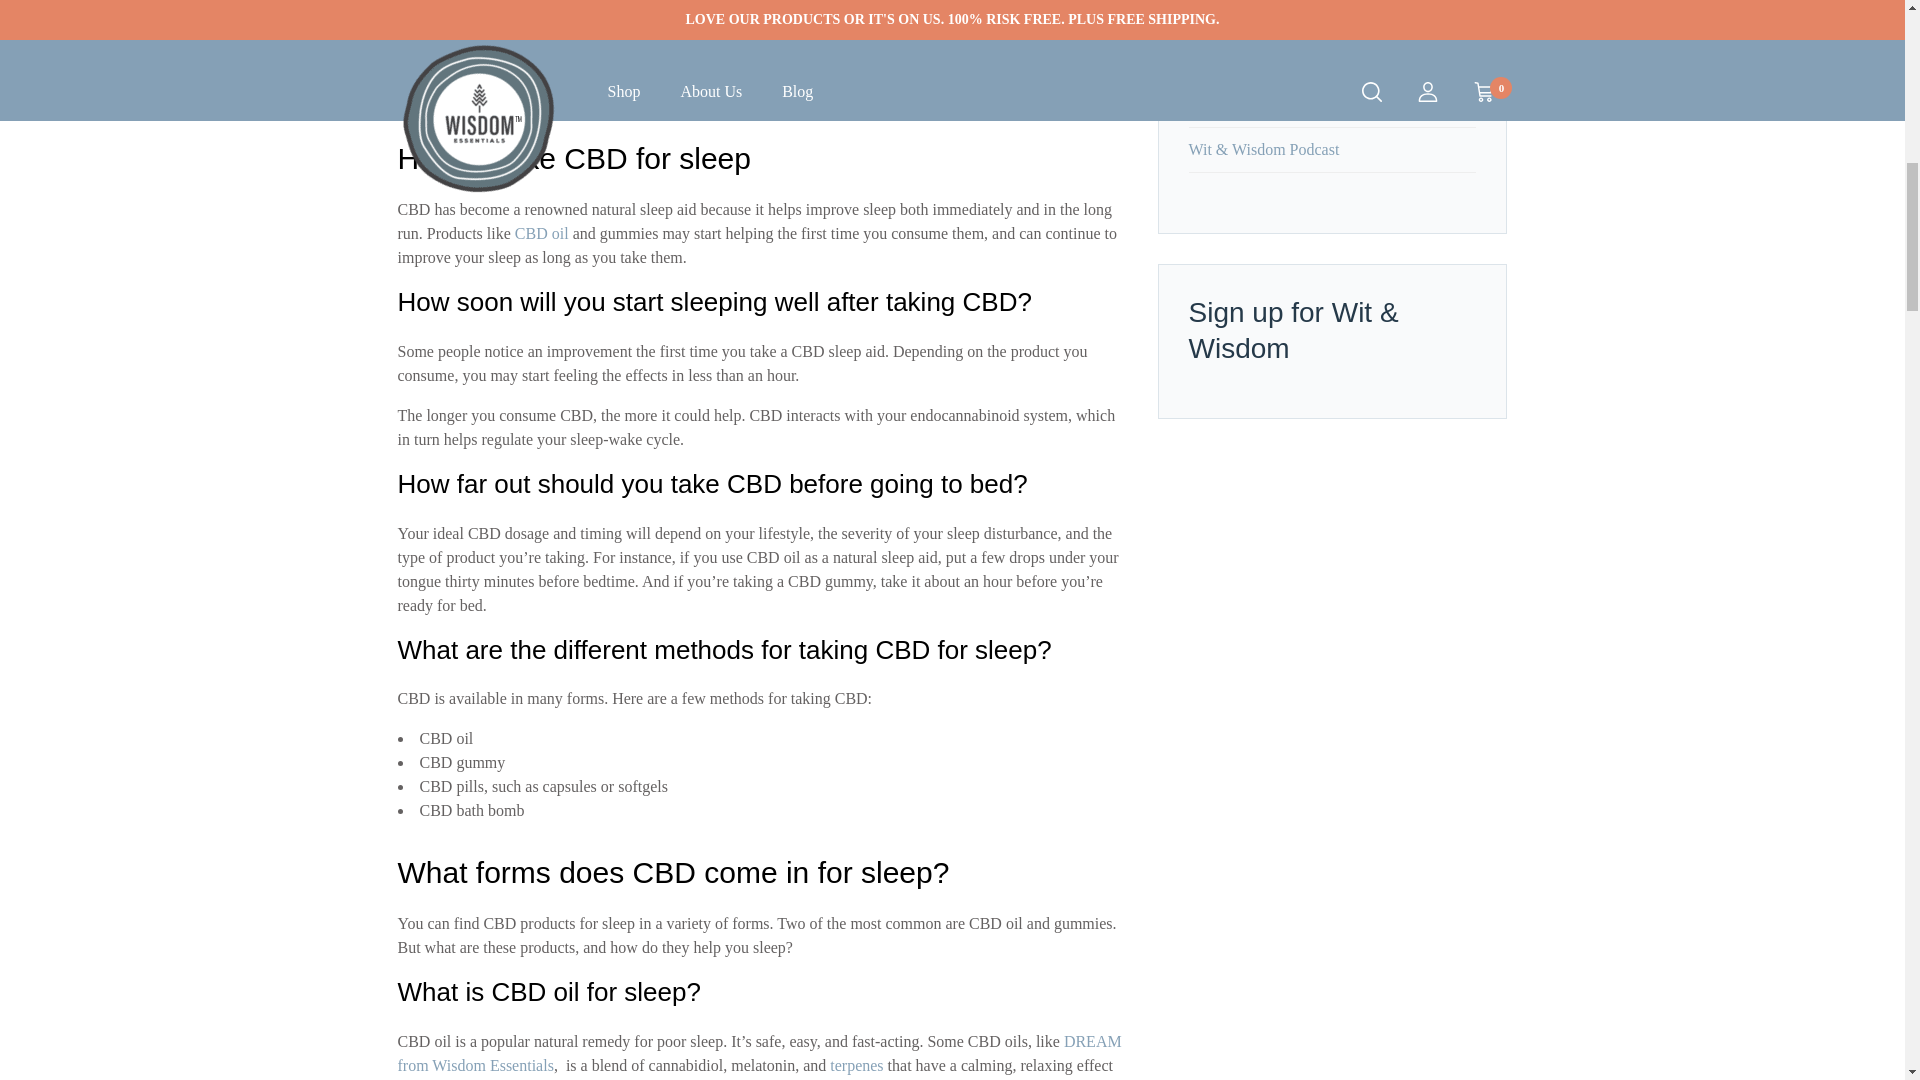 The height and width of the screenshot is (1080, 1920). What do you see at coordinates (856, 1065) in the screenshot?
I see `terpenes` at bounding box center [856, 1065].